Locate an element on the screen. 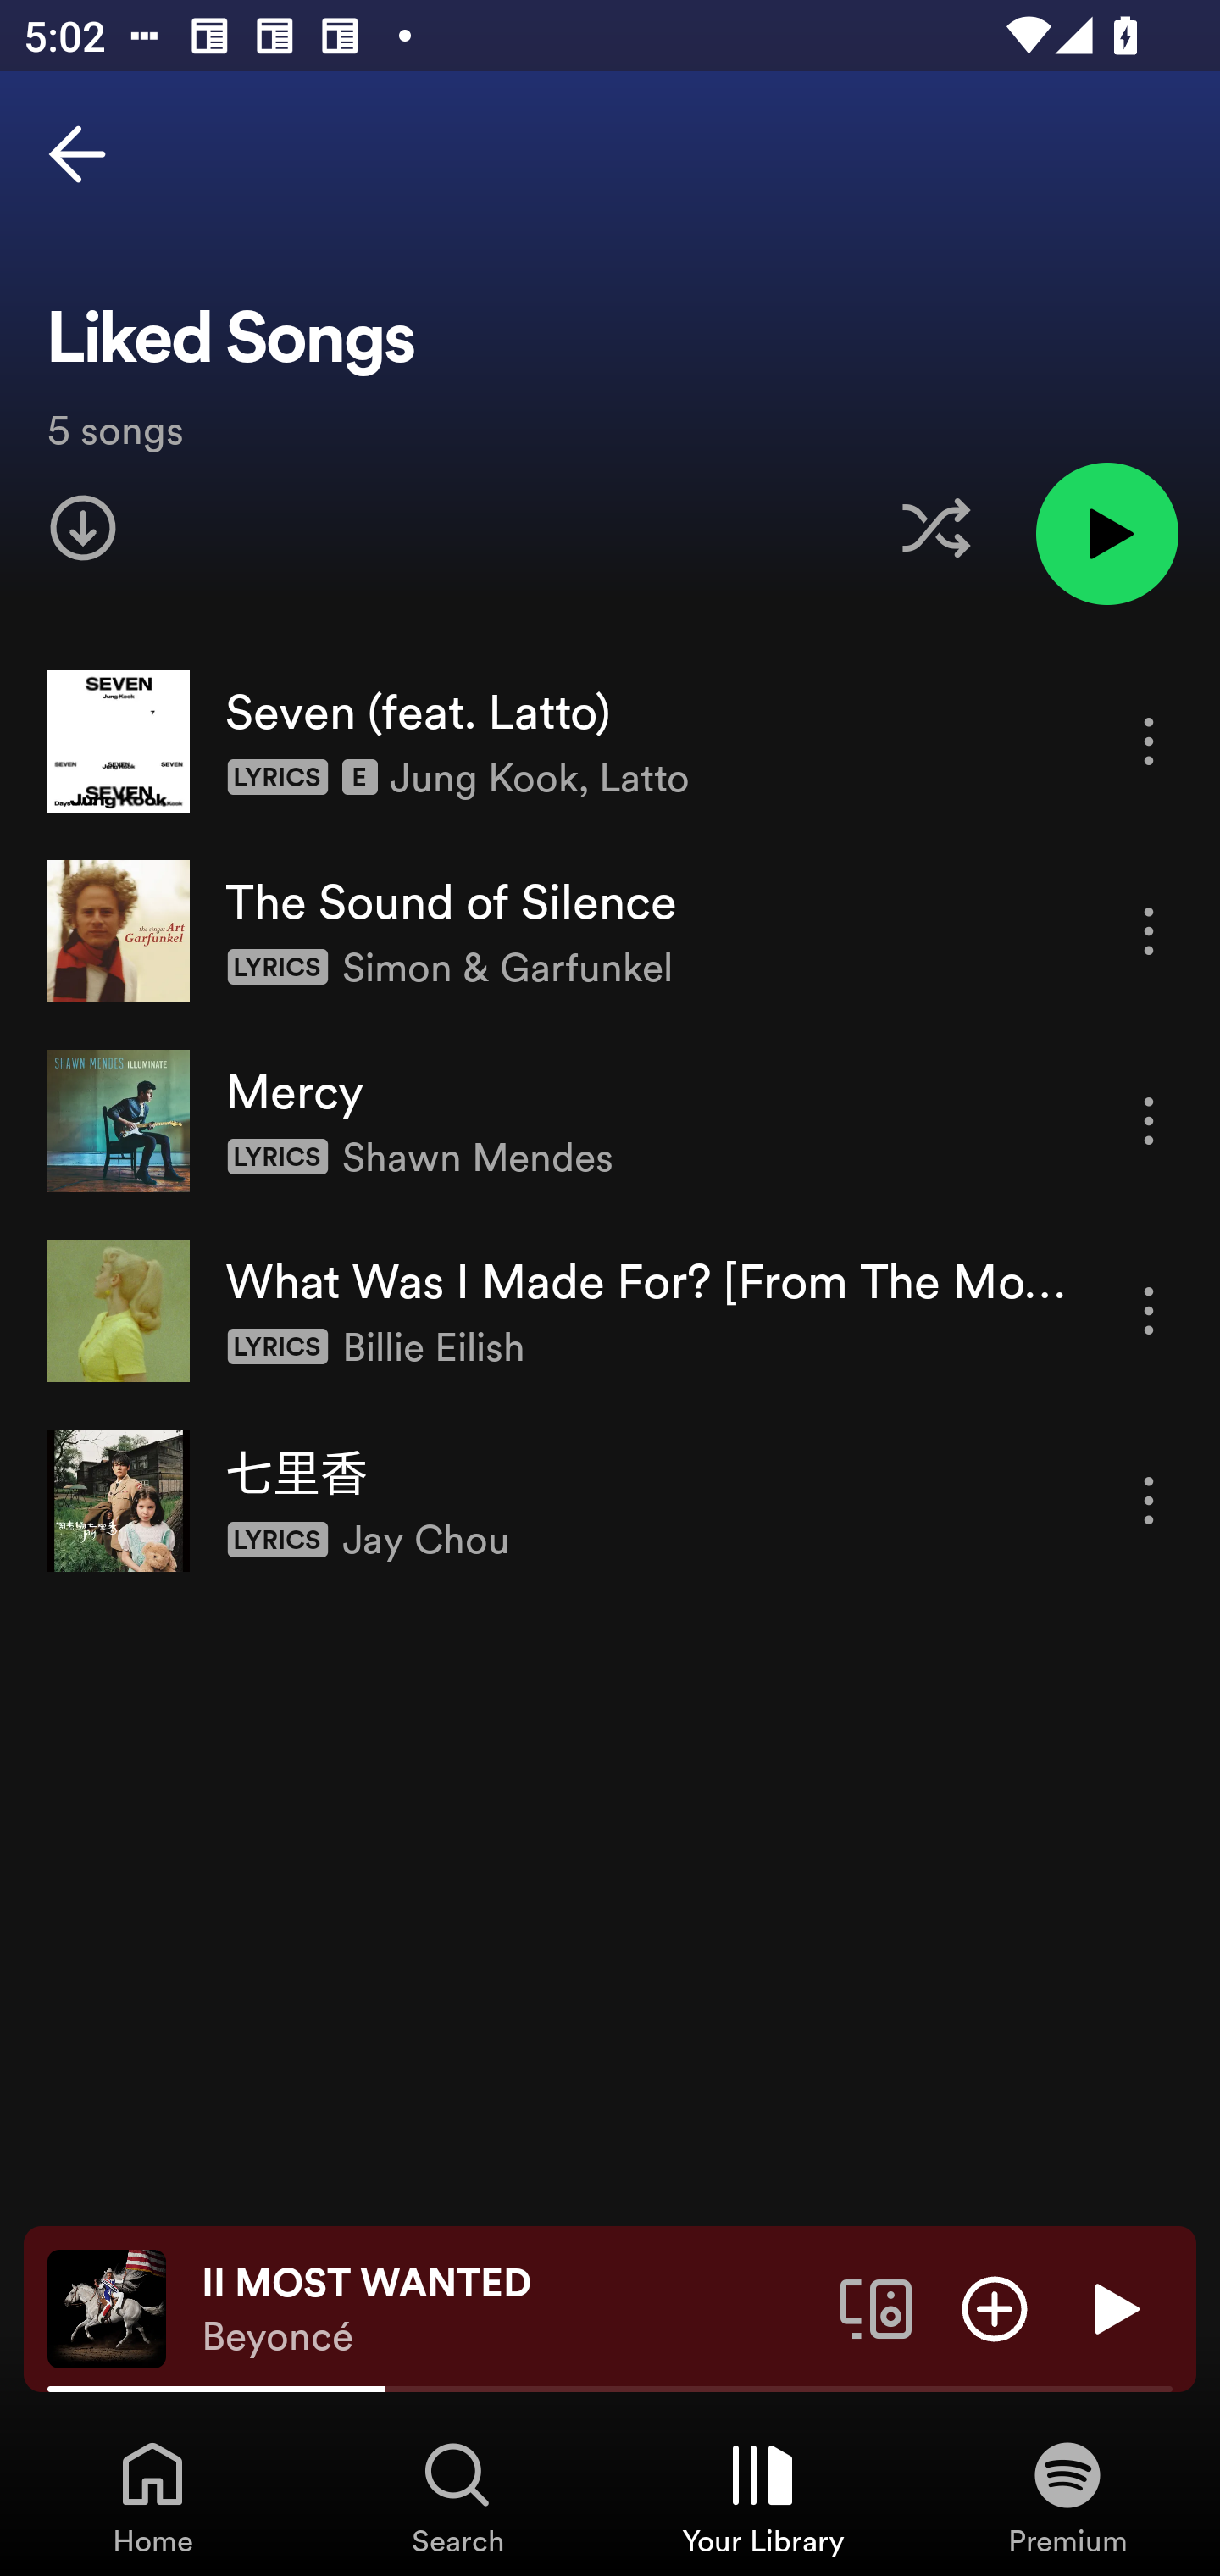 This screenshot has width=1220, height=2576. Add item is located at coordinates (995, 2307).